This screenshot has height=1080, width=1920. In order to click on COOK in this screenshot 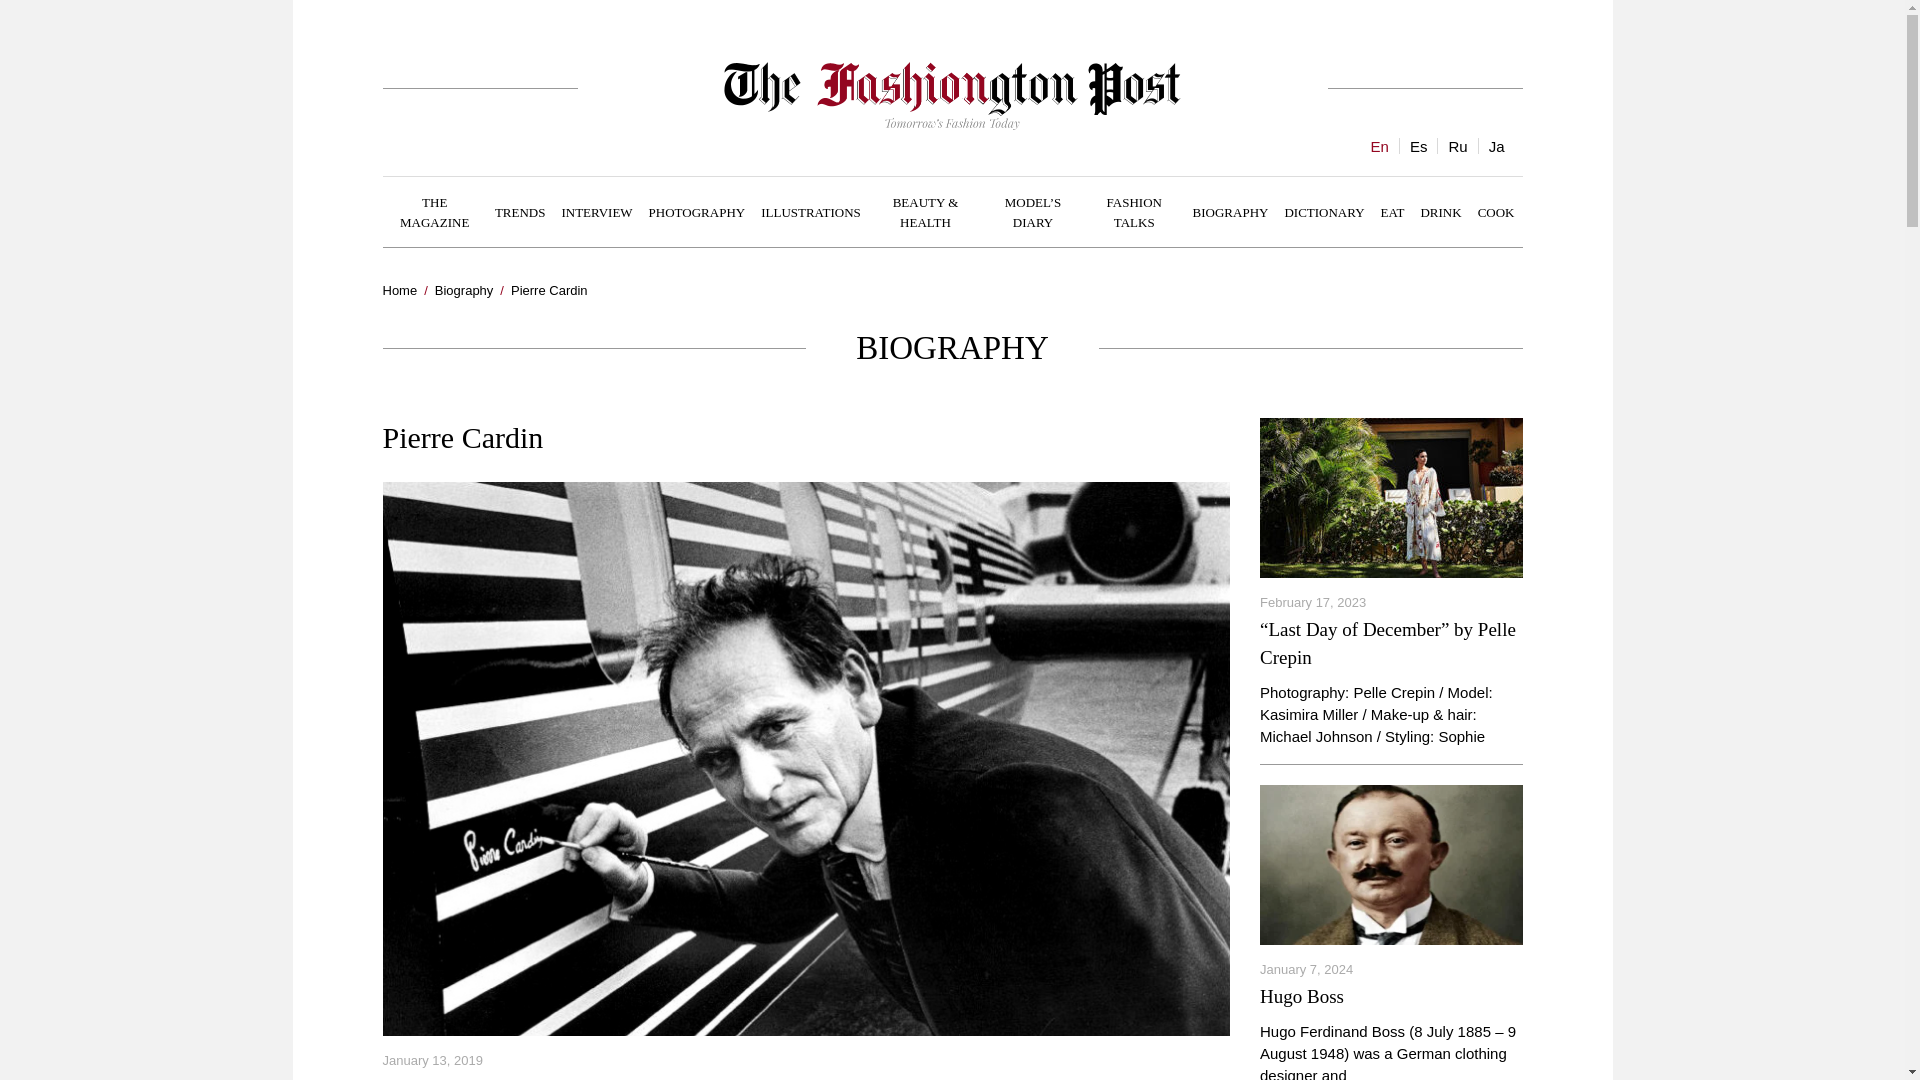, I will do `click(1496, 211)`.